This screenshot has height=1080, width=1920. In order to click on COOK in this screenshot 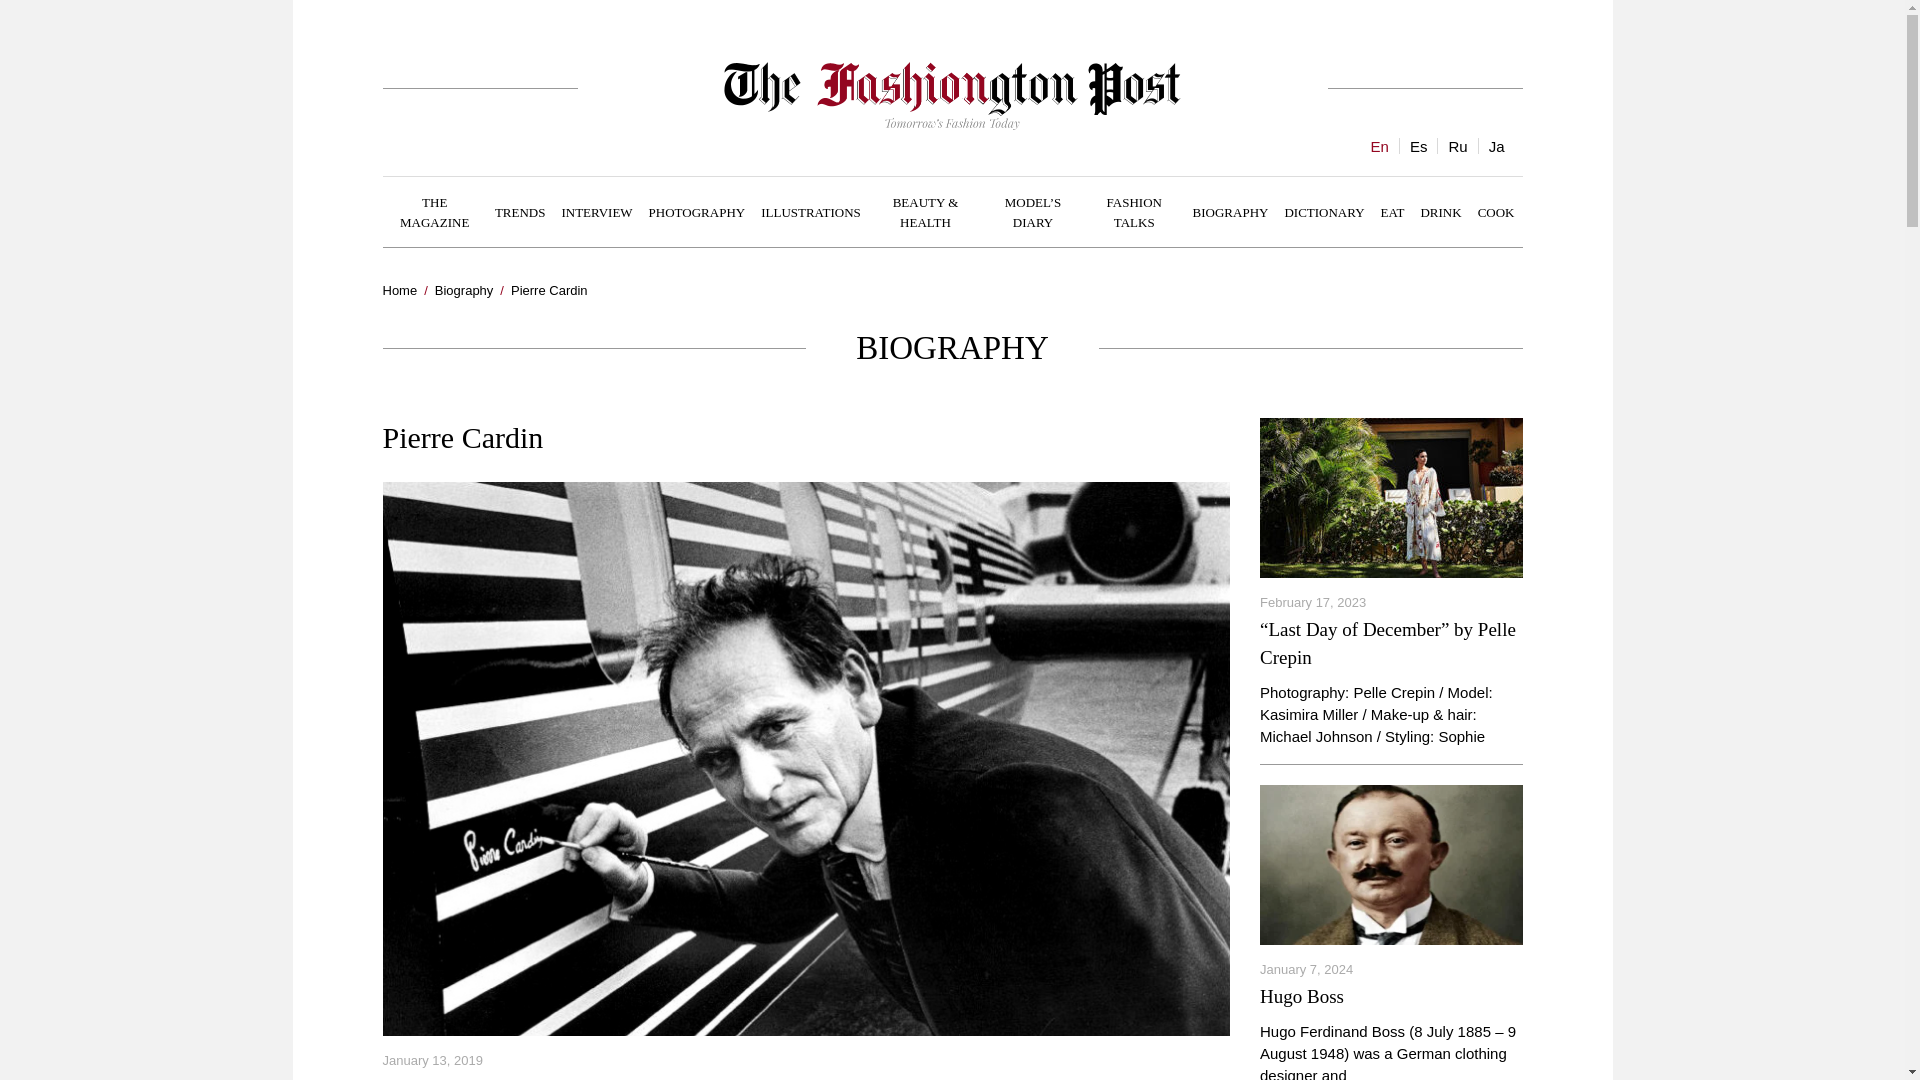, I will do `click(1496, 211)`.